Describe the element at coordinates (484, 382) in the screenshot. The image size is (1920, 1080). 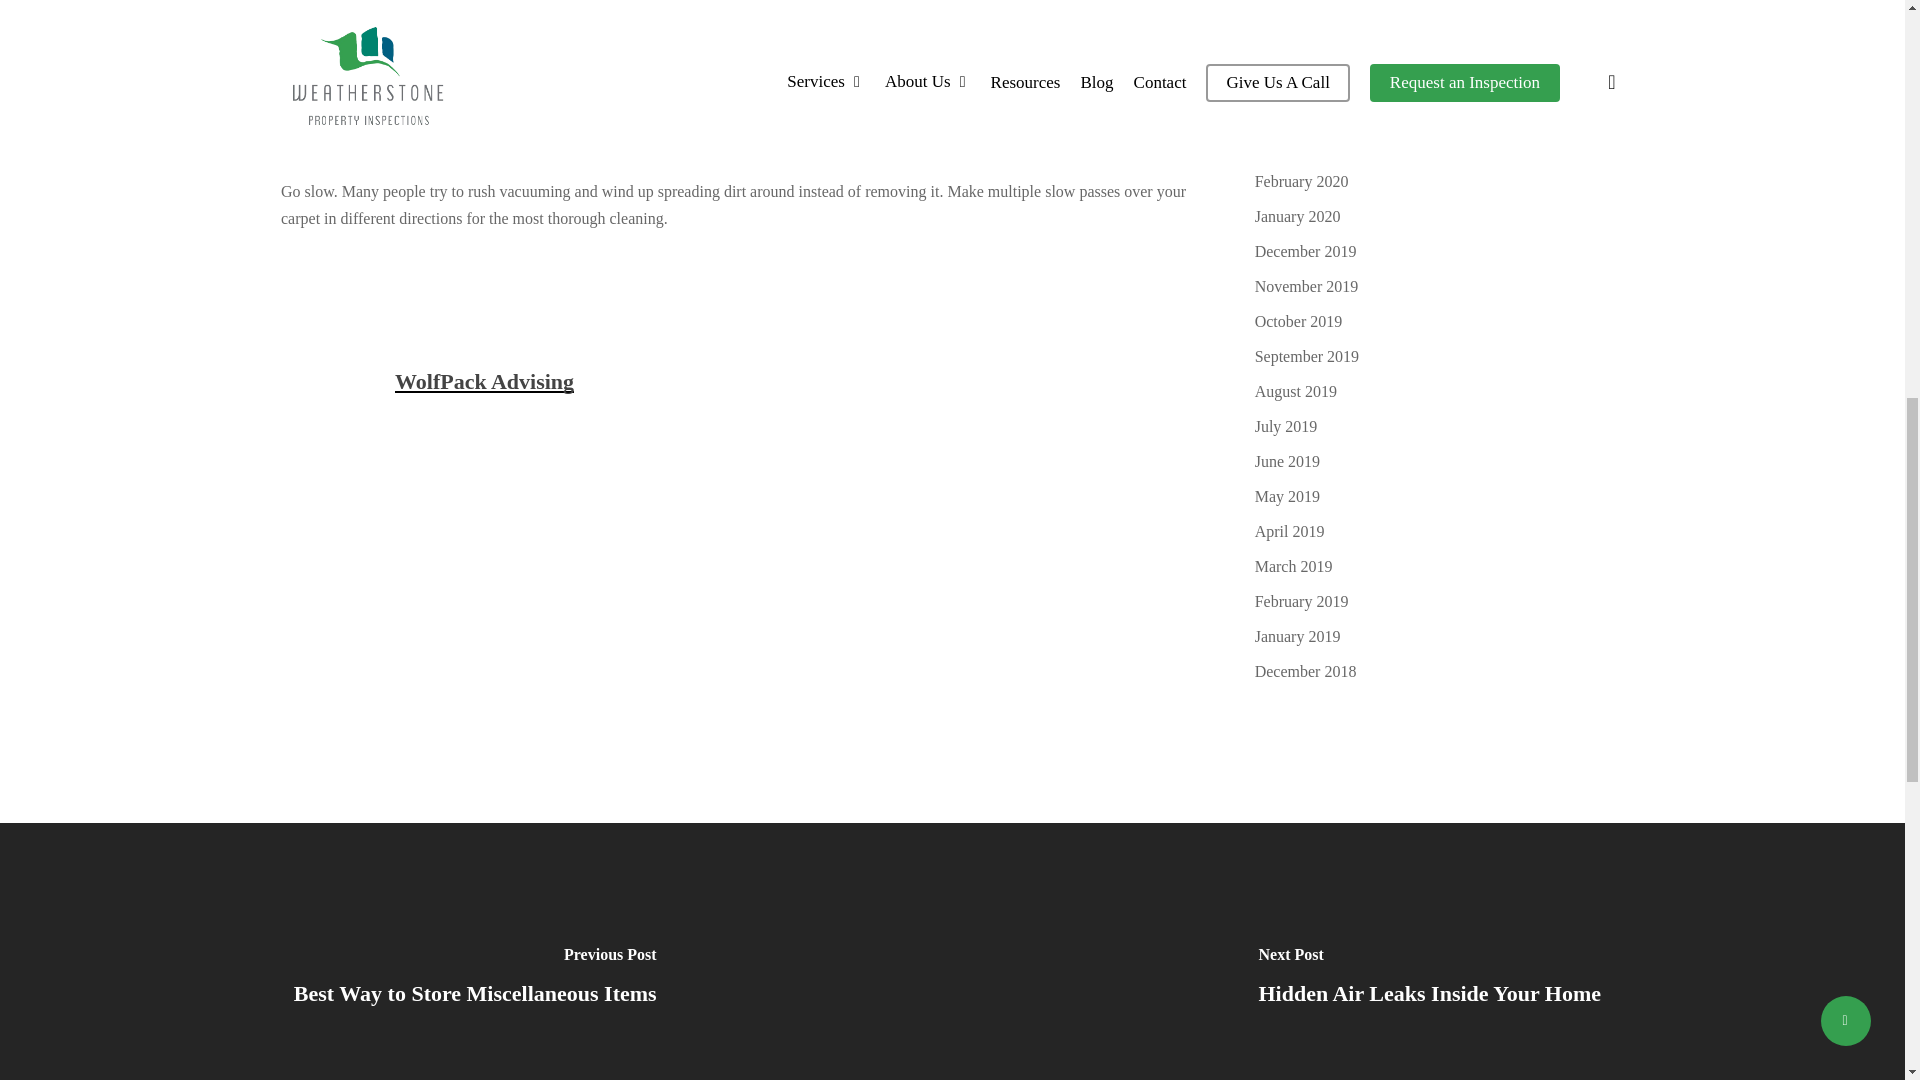
I see `WolfPack Advising` at that location.